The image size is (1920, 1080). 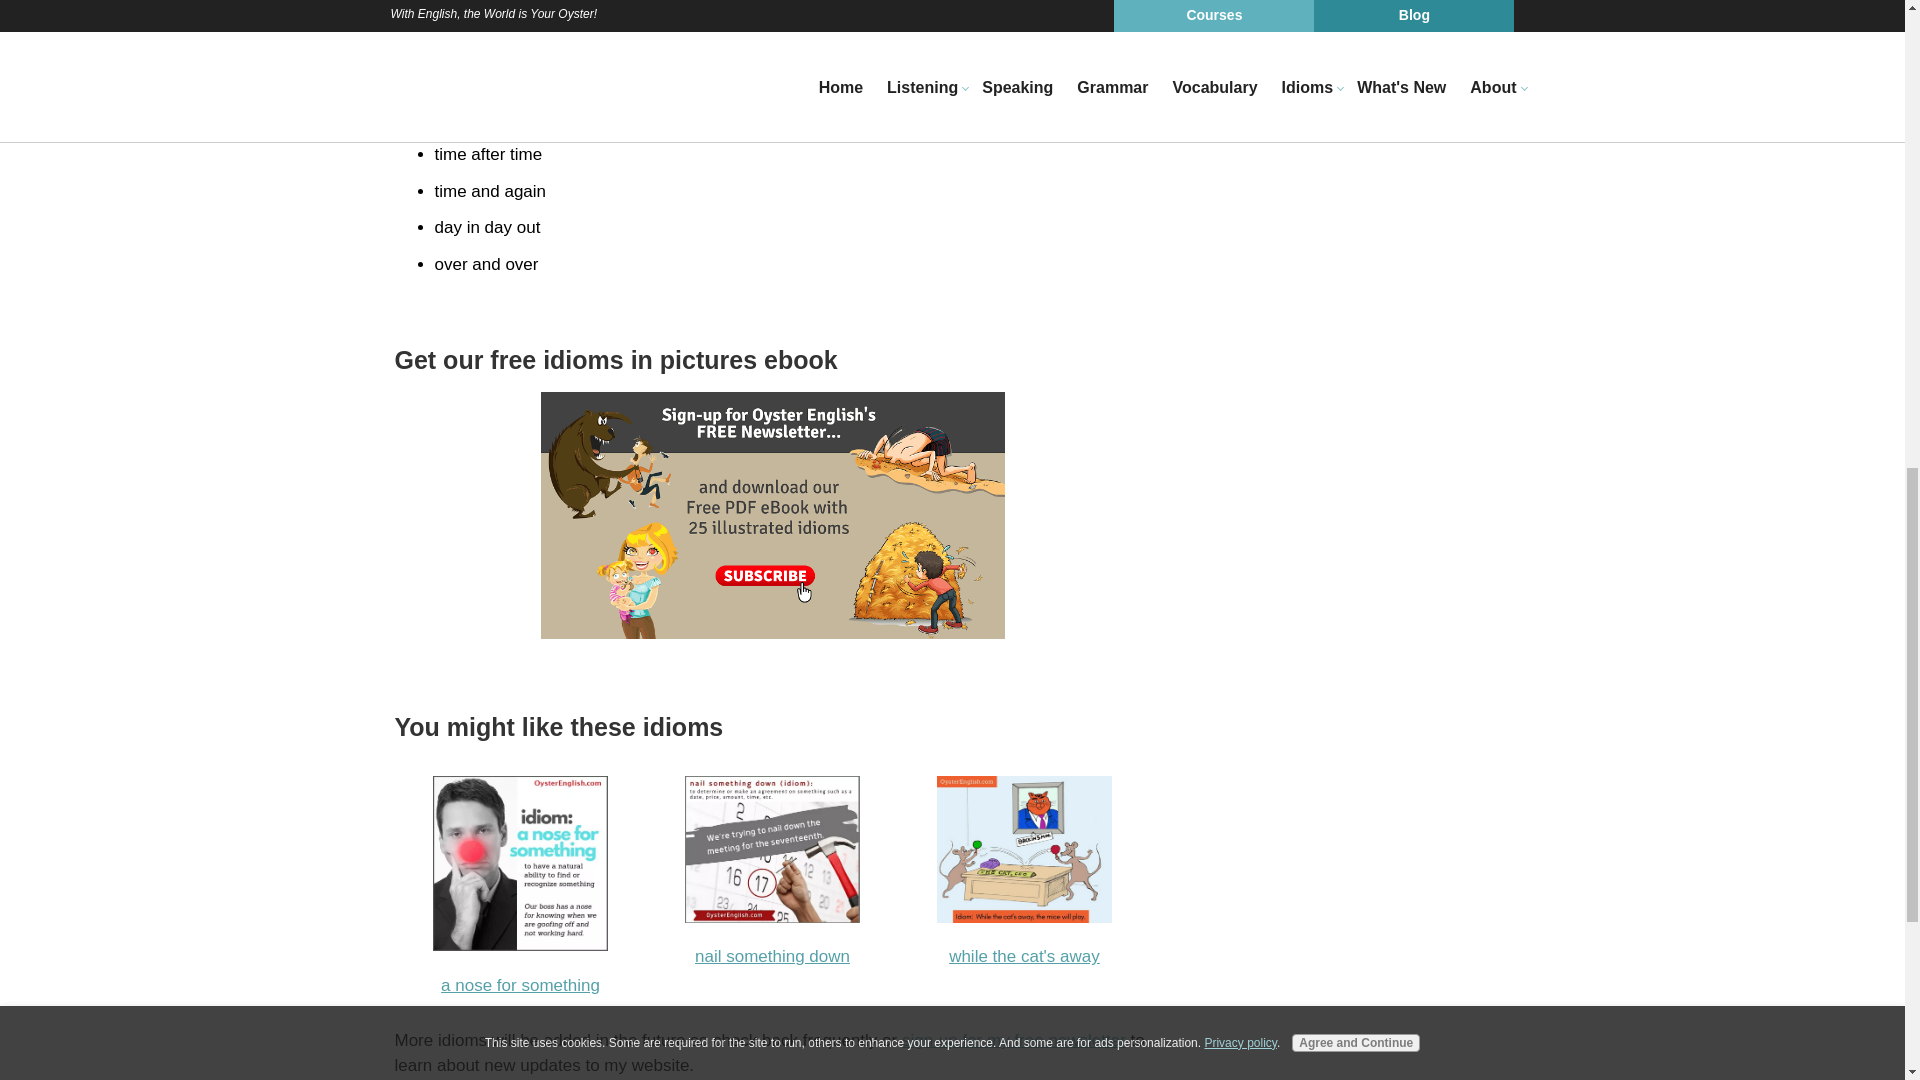 I want to click on while the cat's away, so click(x=1024, y=956).